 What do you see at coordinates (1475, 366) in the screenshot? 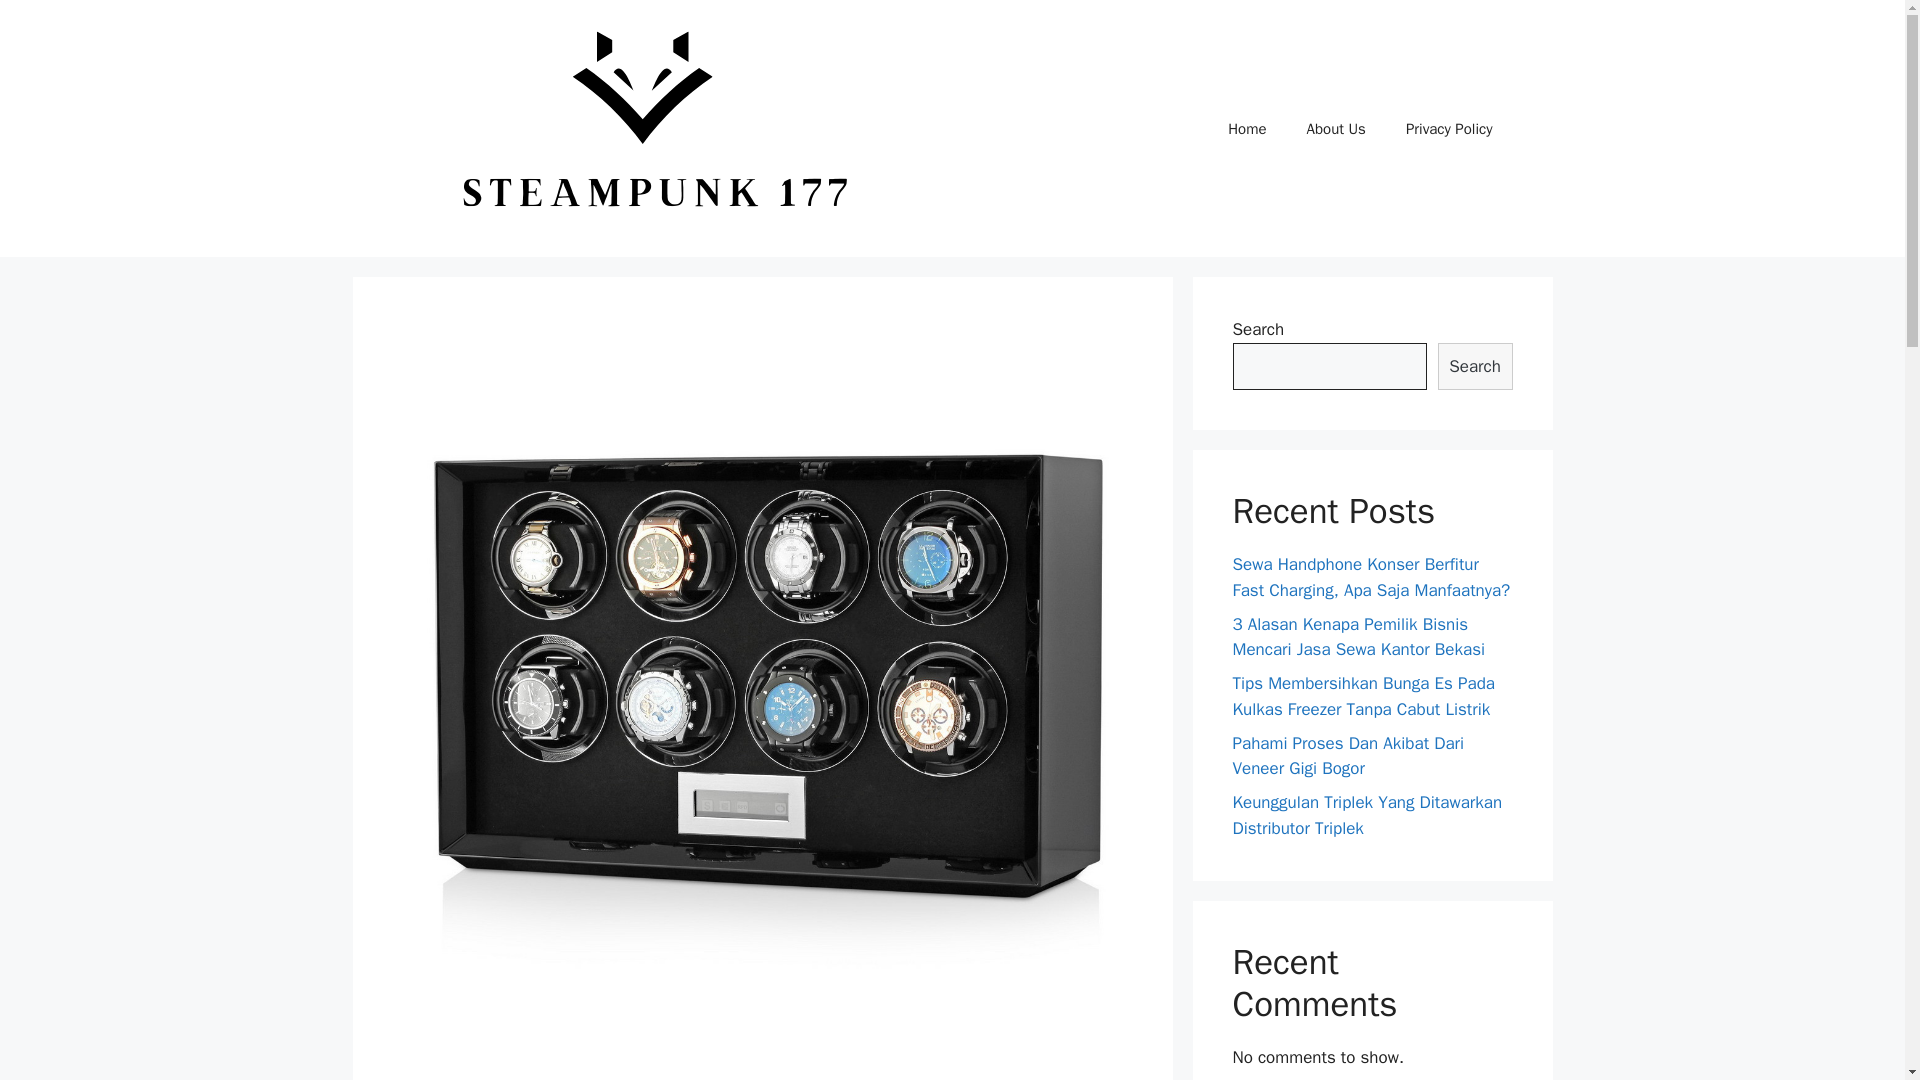
I see `Search` at bounding box center [1475, 366].